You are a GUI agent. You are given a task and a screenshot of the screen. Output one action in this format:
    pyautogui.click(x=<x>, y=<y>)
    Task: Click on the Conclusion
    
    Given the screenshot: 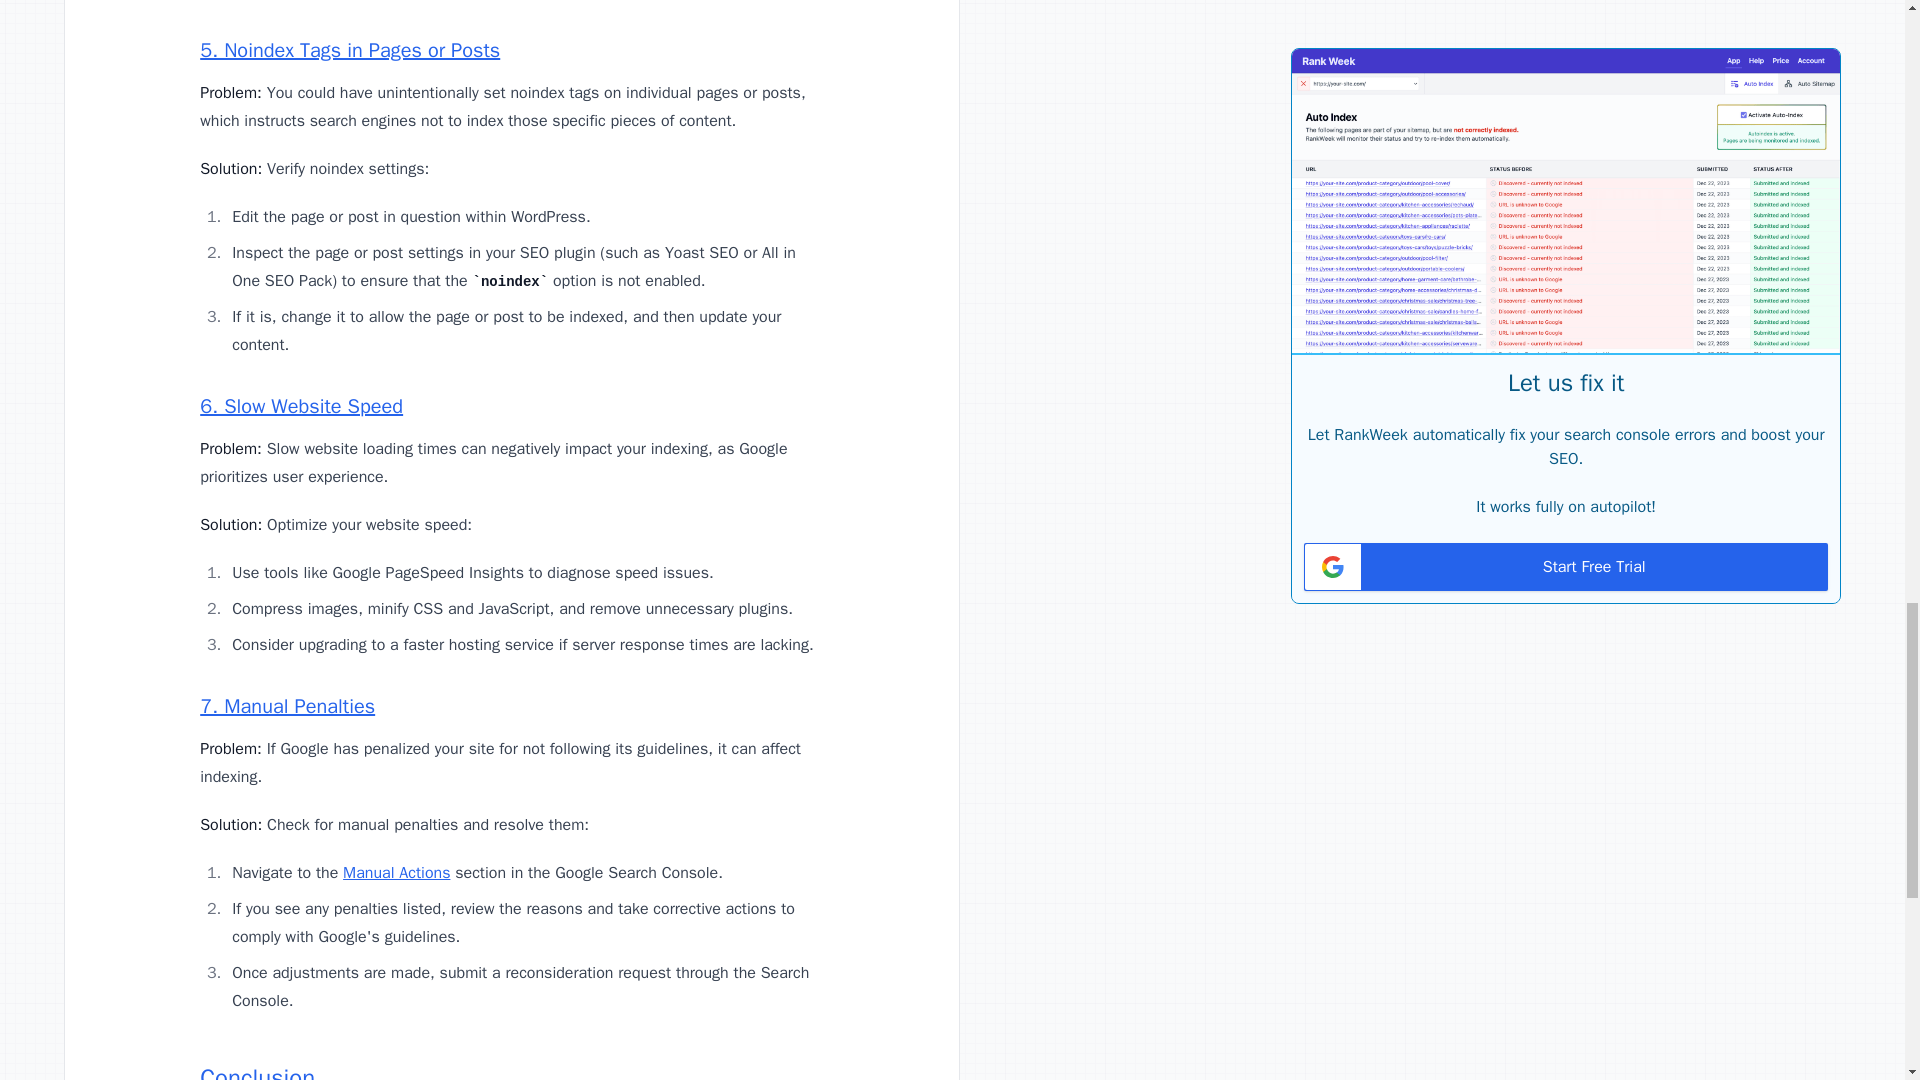 What is the action you would take?
    pyautogui.click(x=256, y=1071)
    